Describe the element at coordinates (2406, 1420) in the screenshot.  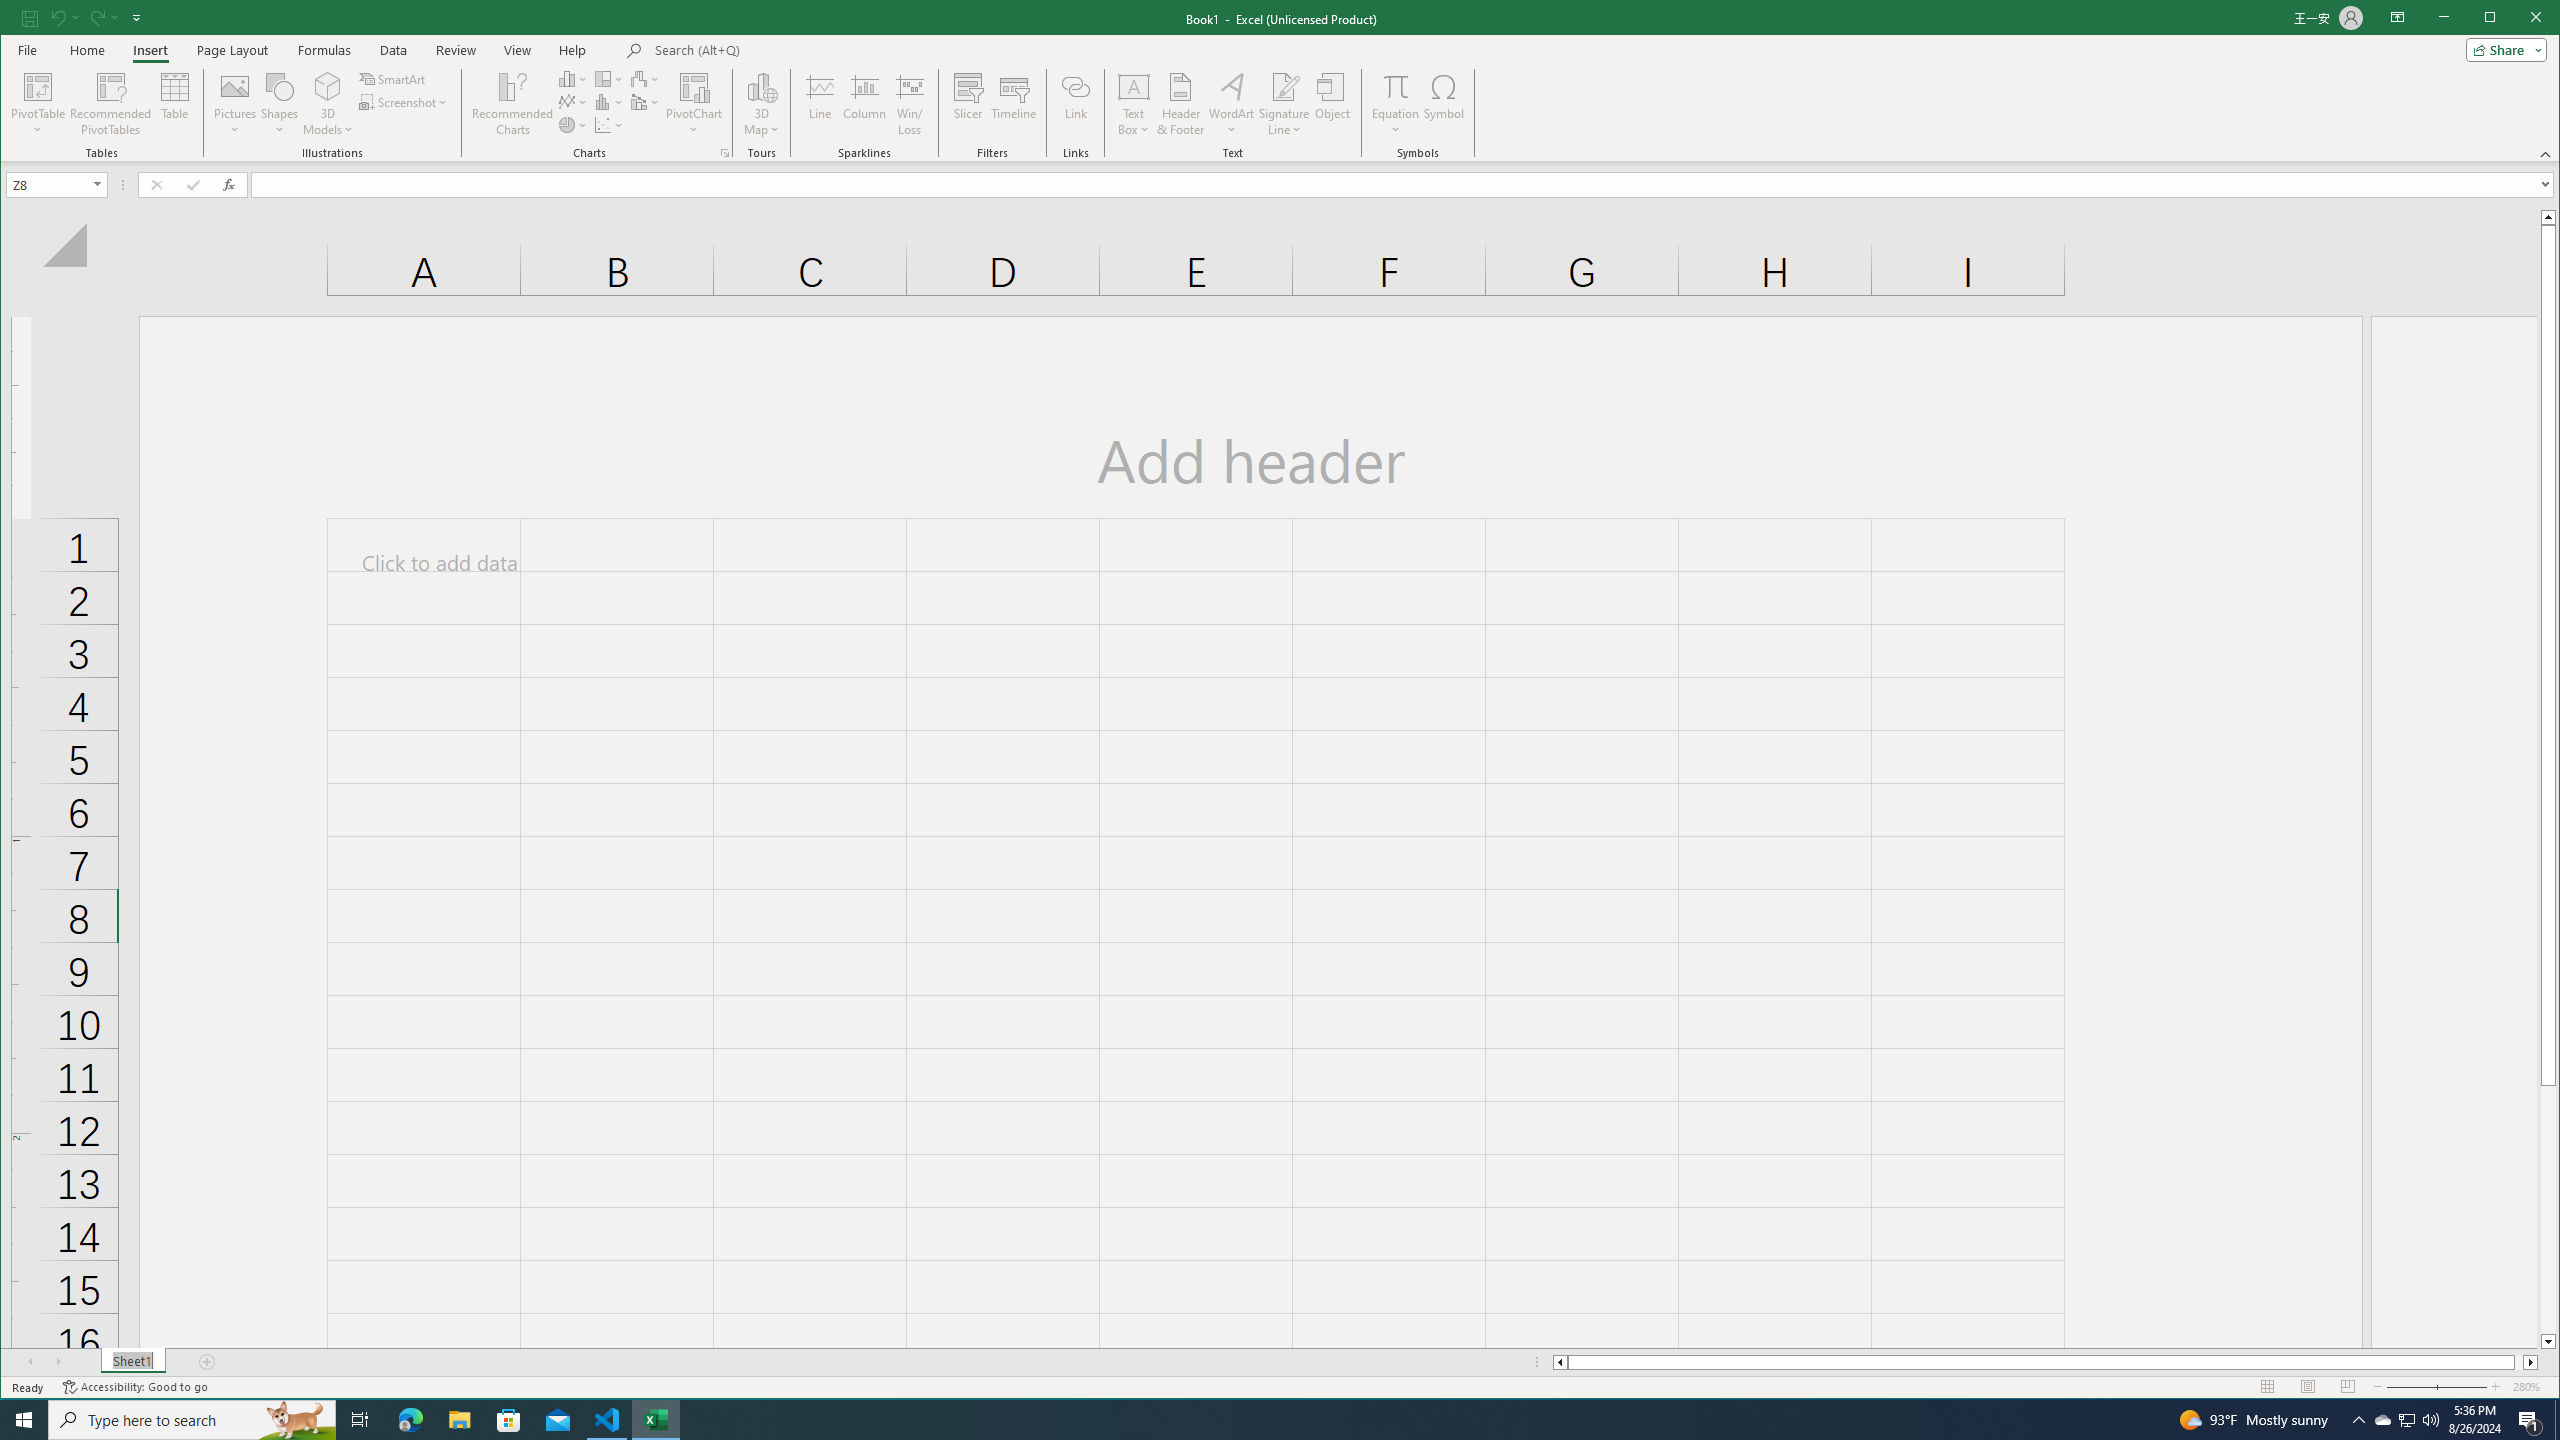
I see `User Promoted Notification Area` at that location.